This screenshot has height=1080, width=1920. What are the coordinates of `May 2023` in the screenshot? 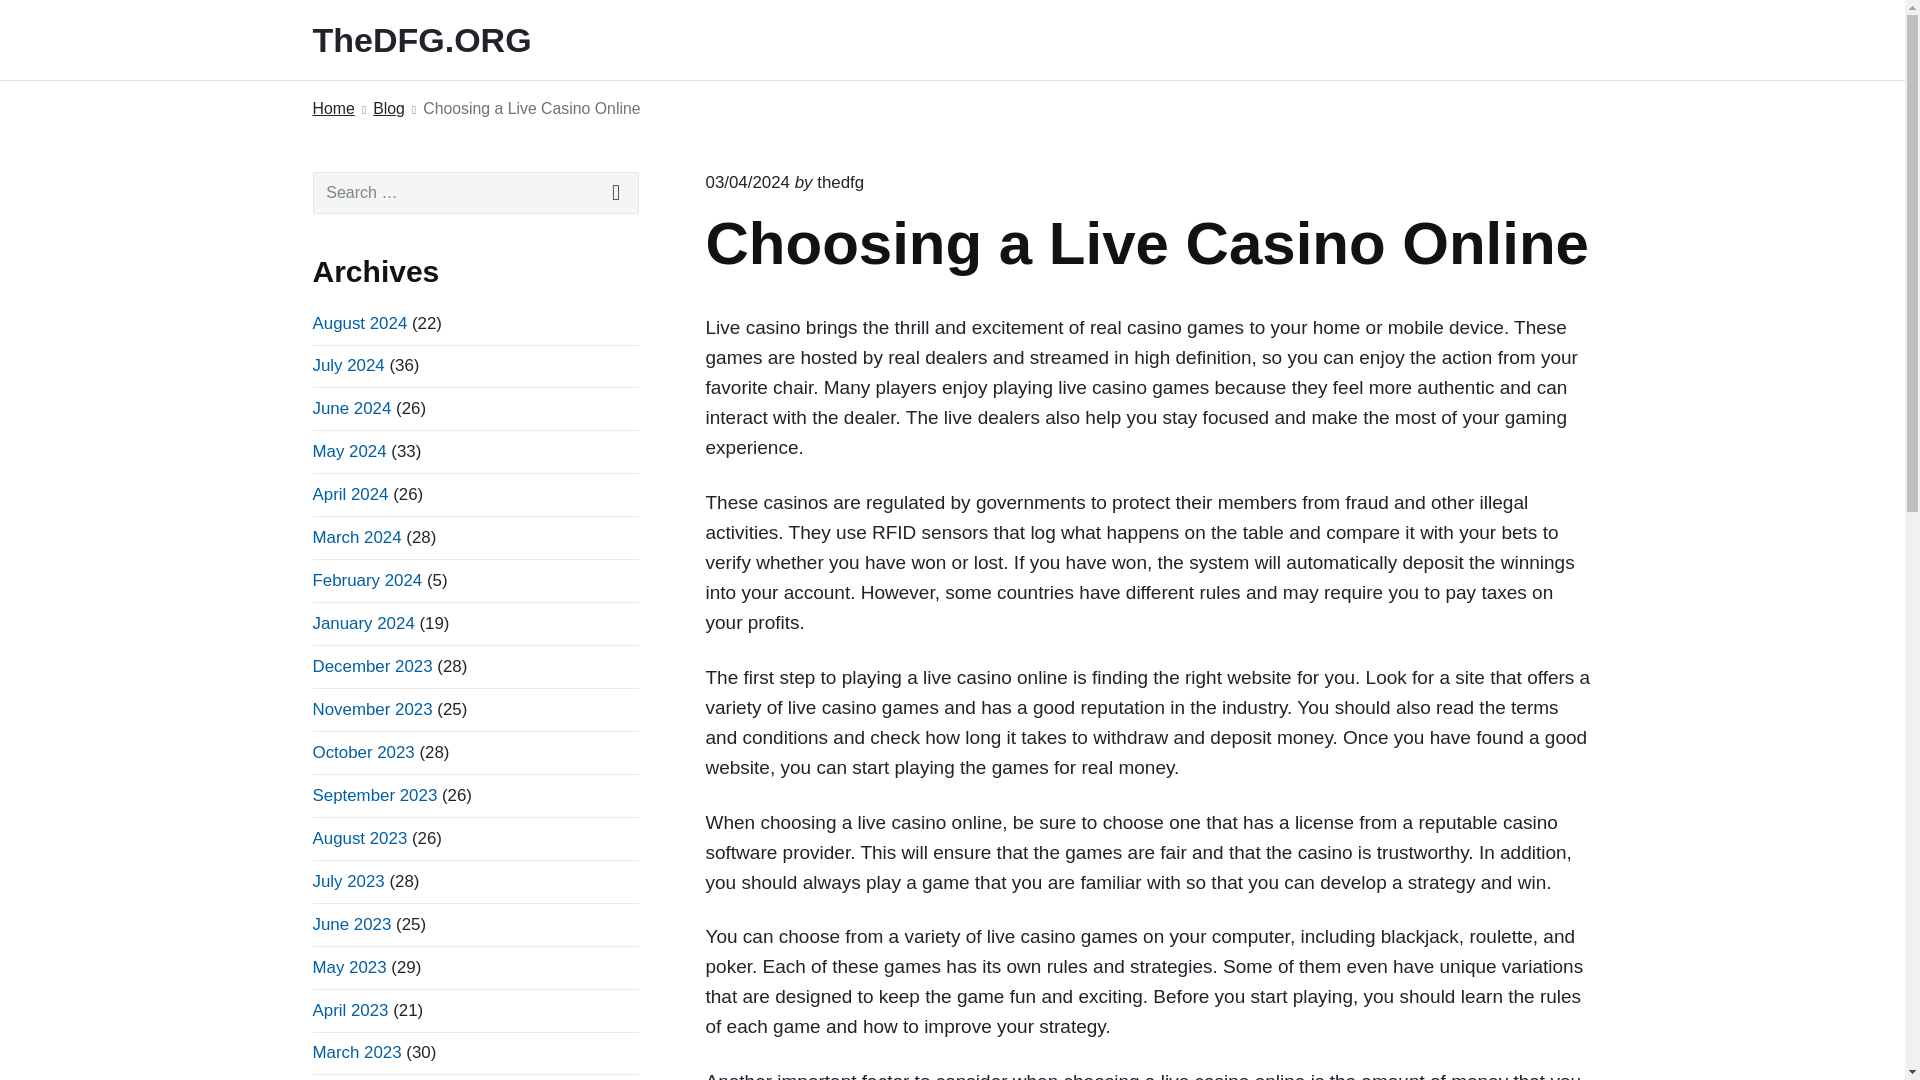 It's located at (348, 967).